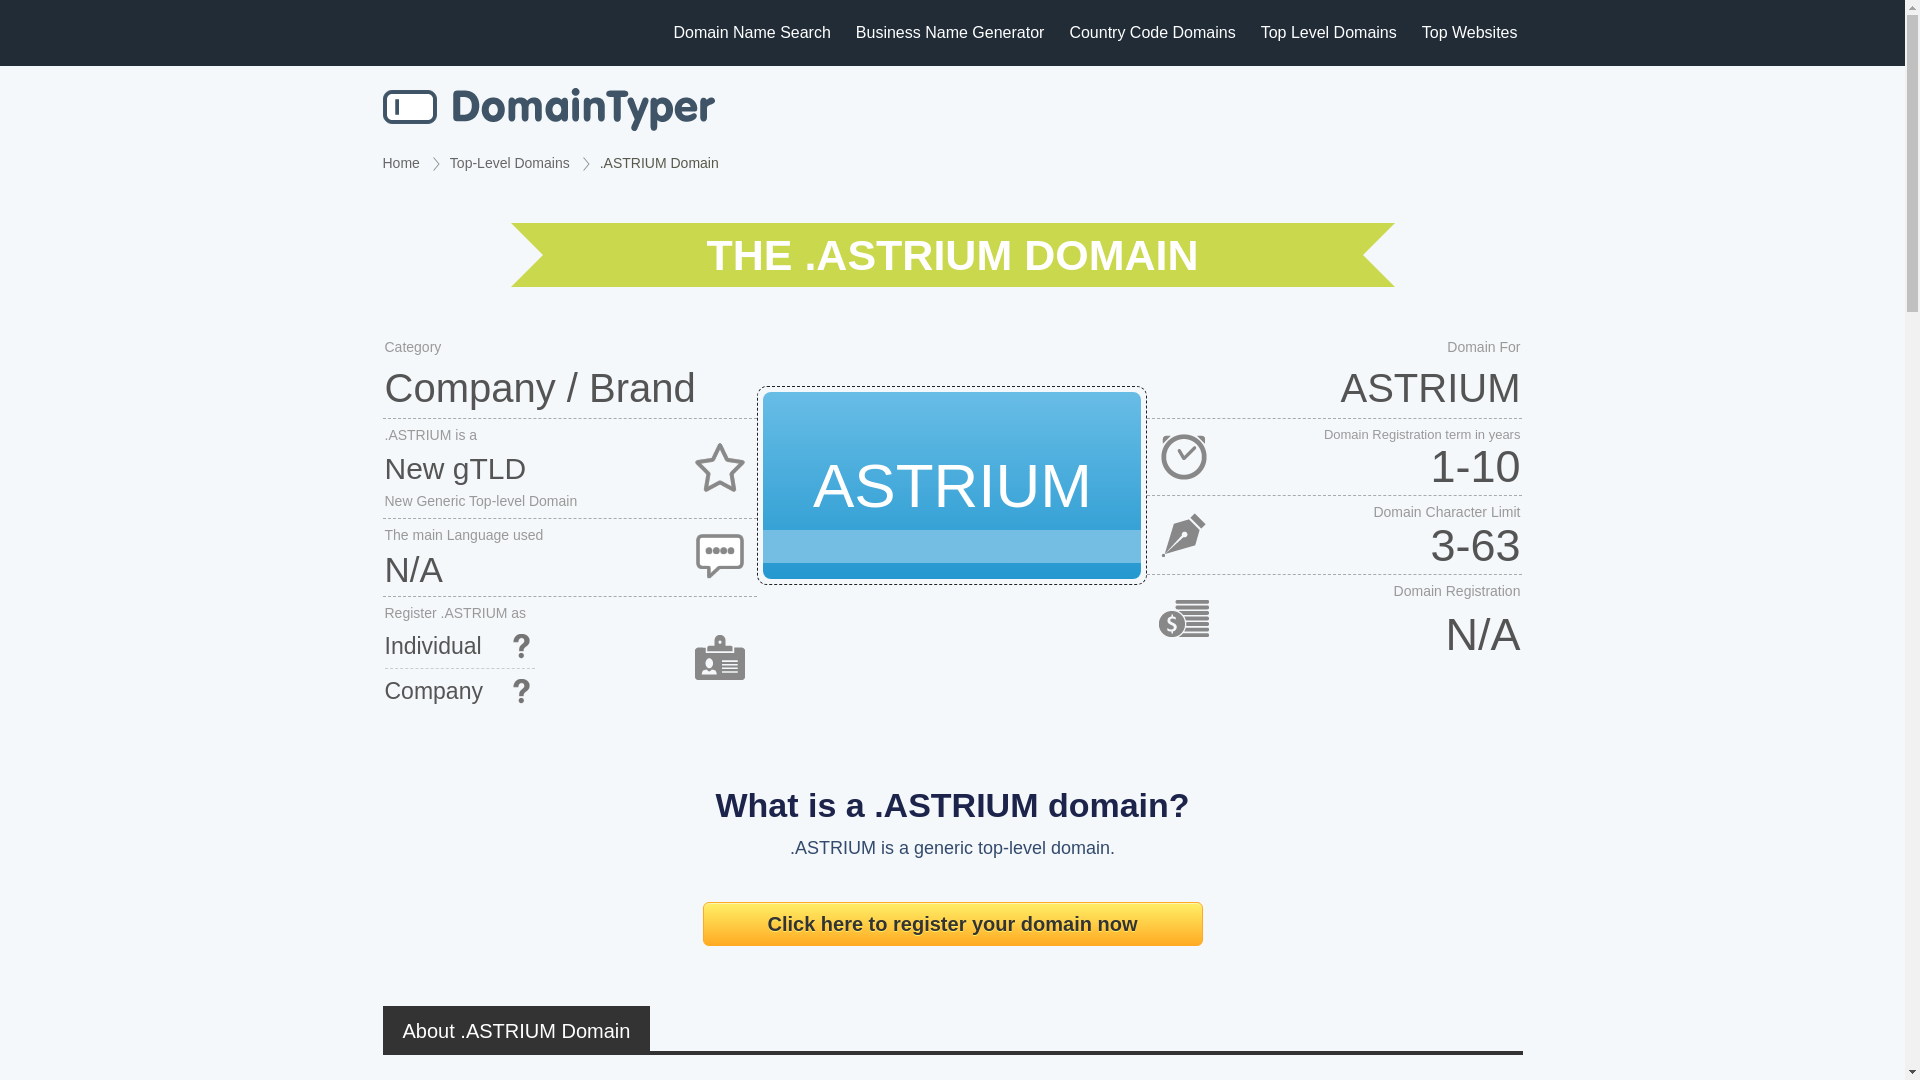 The height and width of the screenshot is (1080, 1920). I want to click on Domain Name Search, so click(751, 32).